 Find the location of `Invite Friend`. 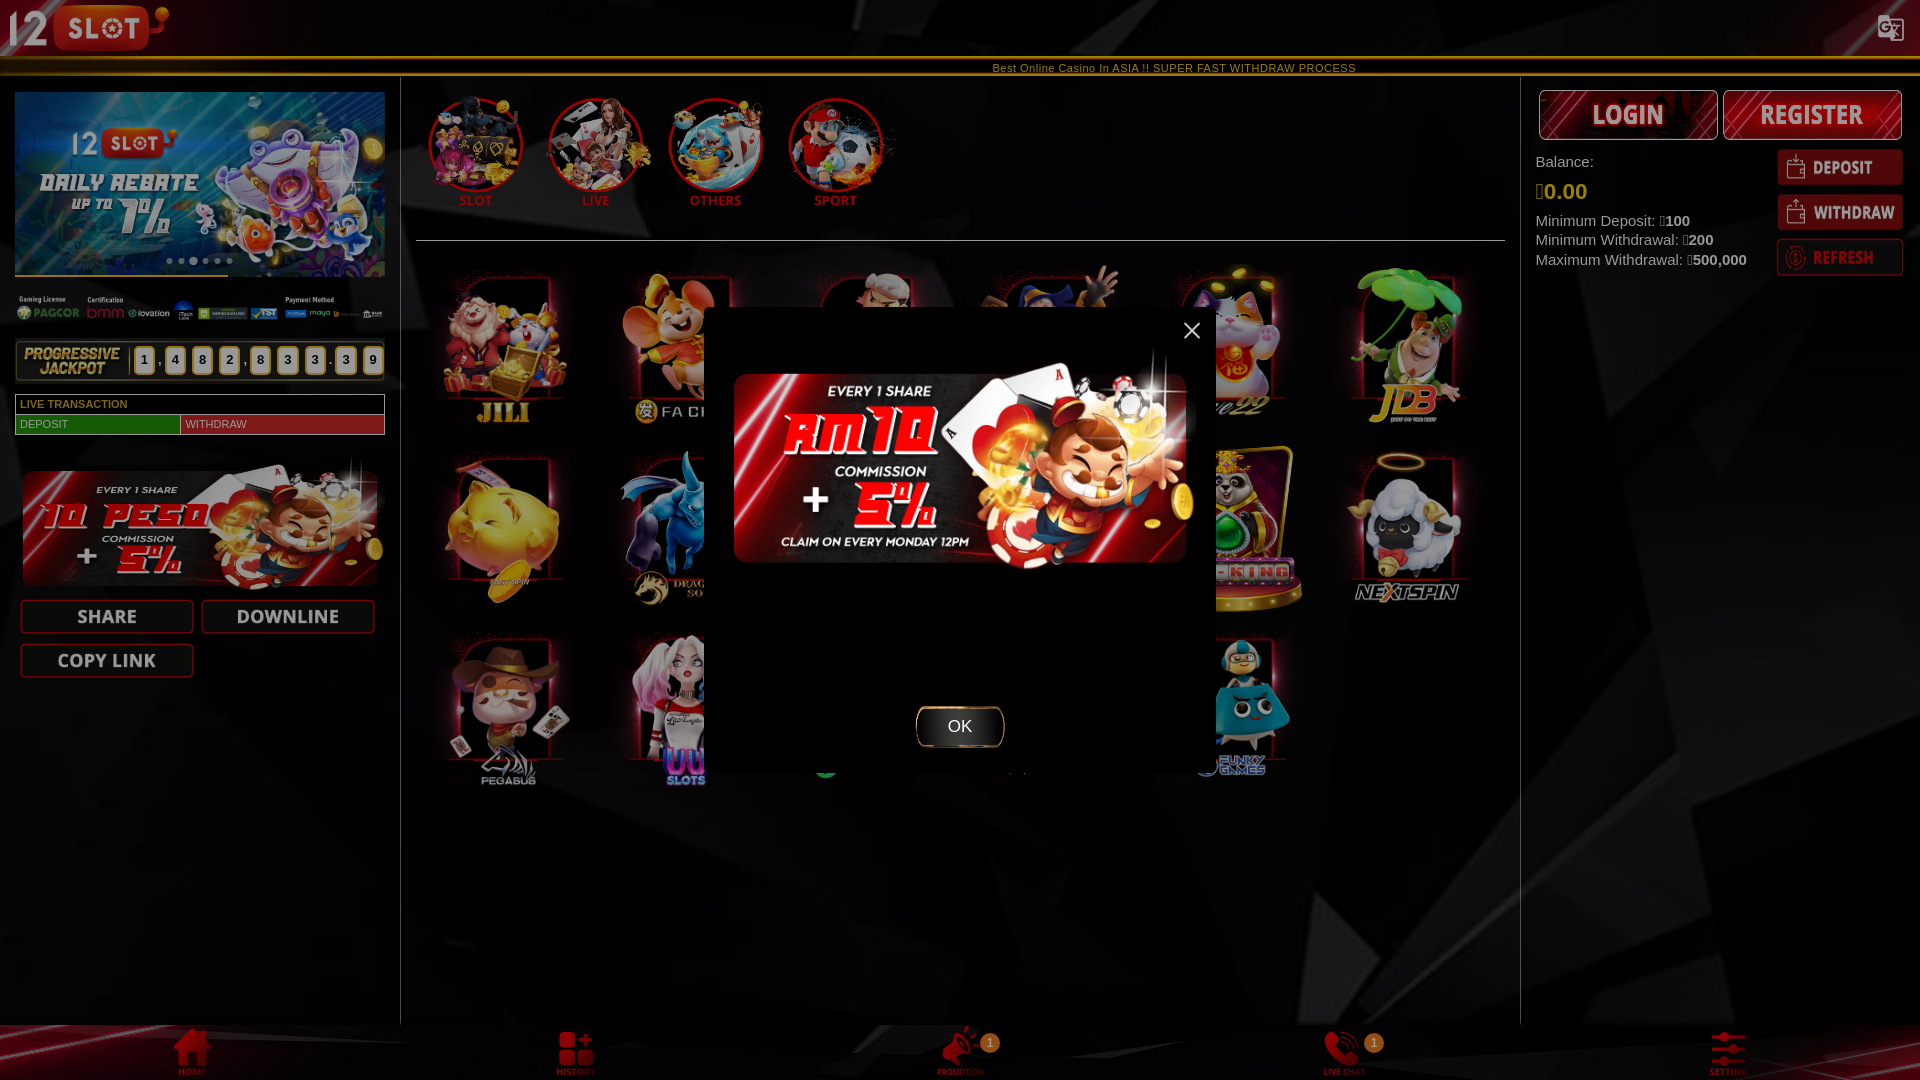

Invite Friend is located at coordinates (107, 529).